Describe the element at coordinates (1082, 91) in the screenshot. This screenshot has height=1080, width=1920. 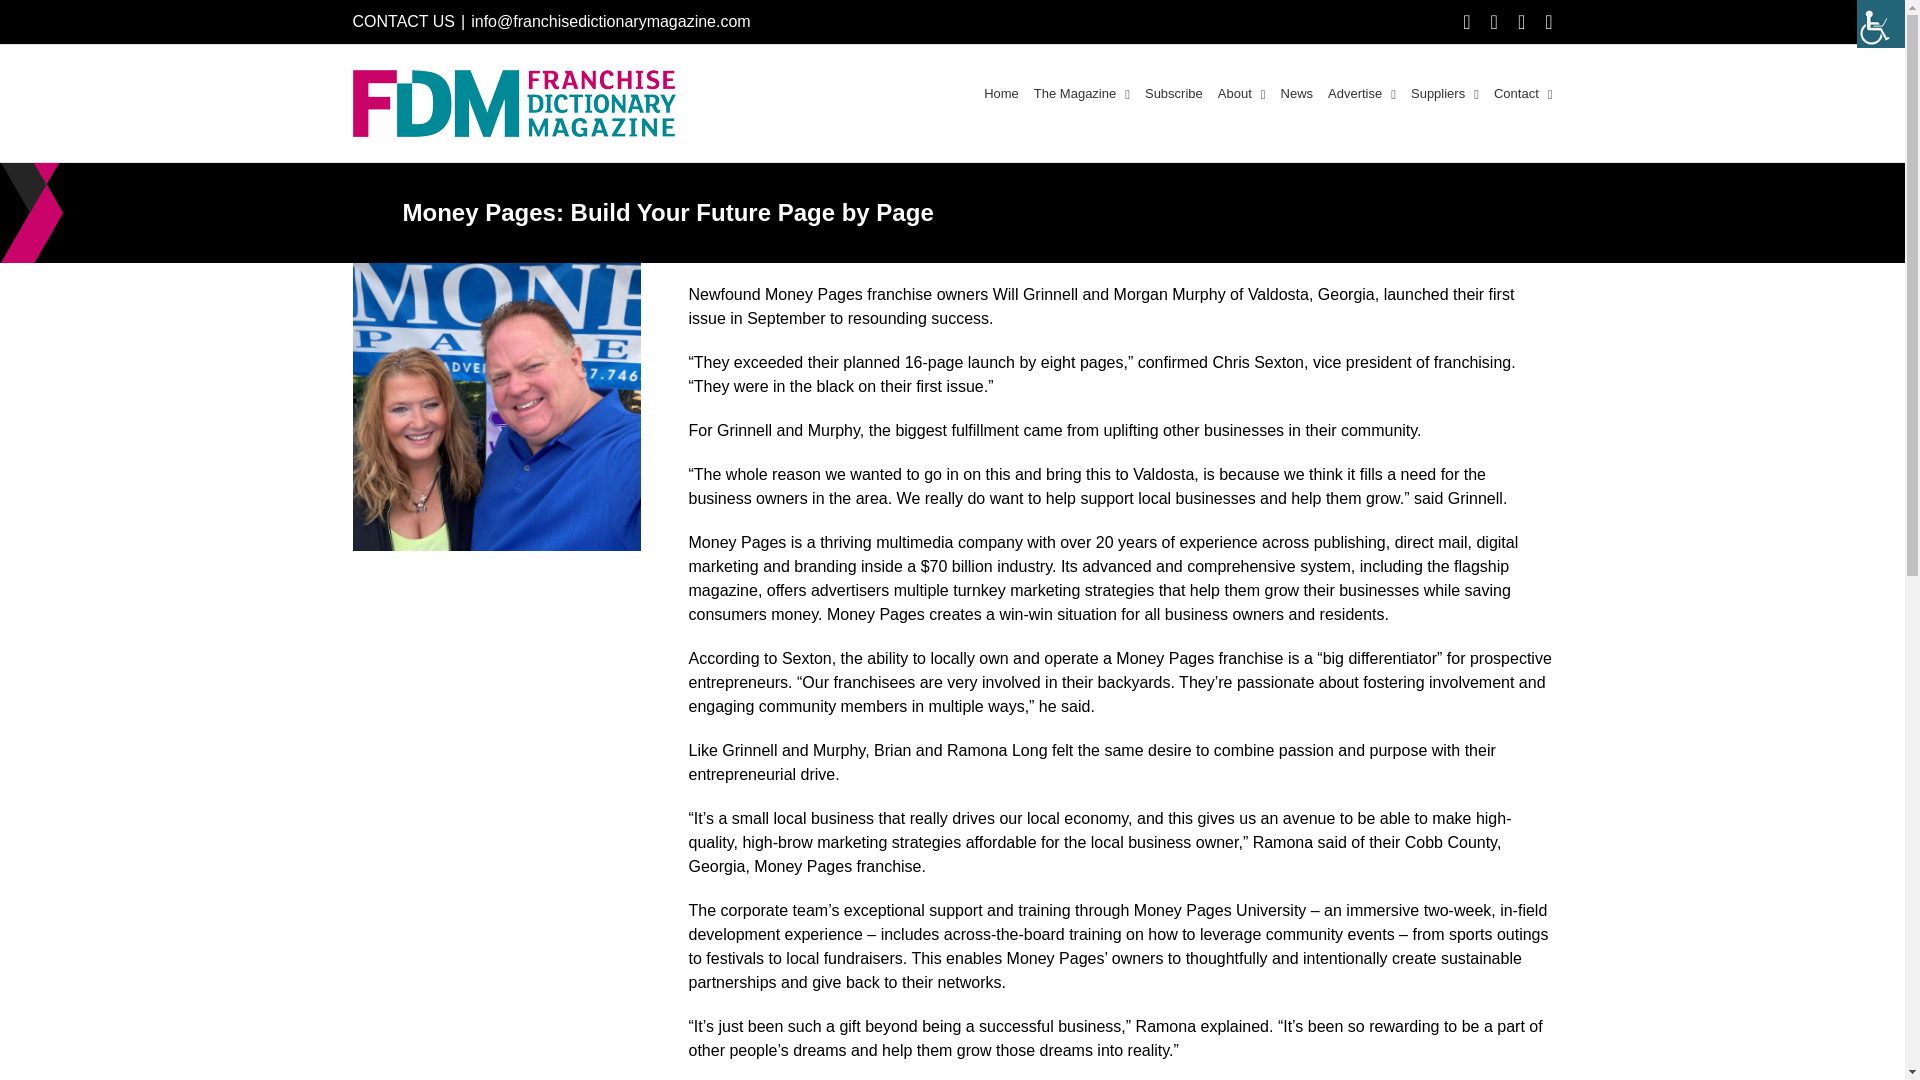
I see `The Magazine` at that location.